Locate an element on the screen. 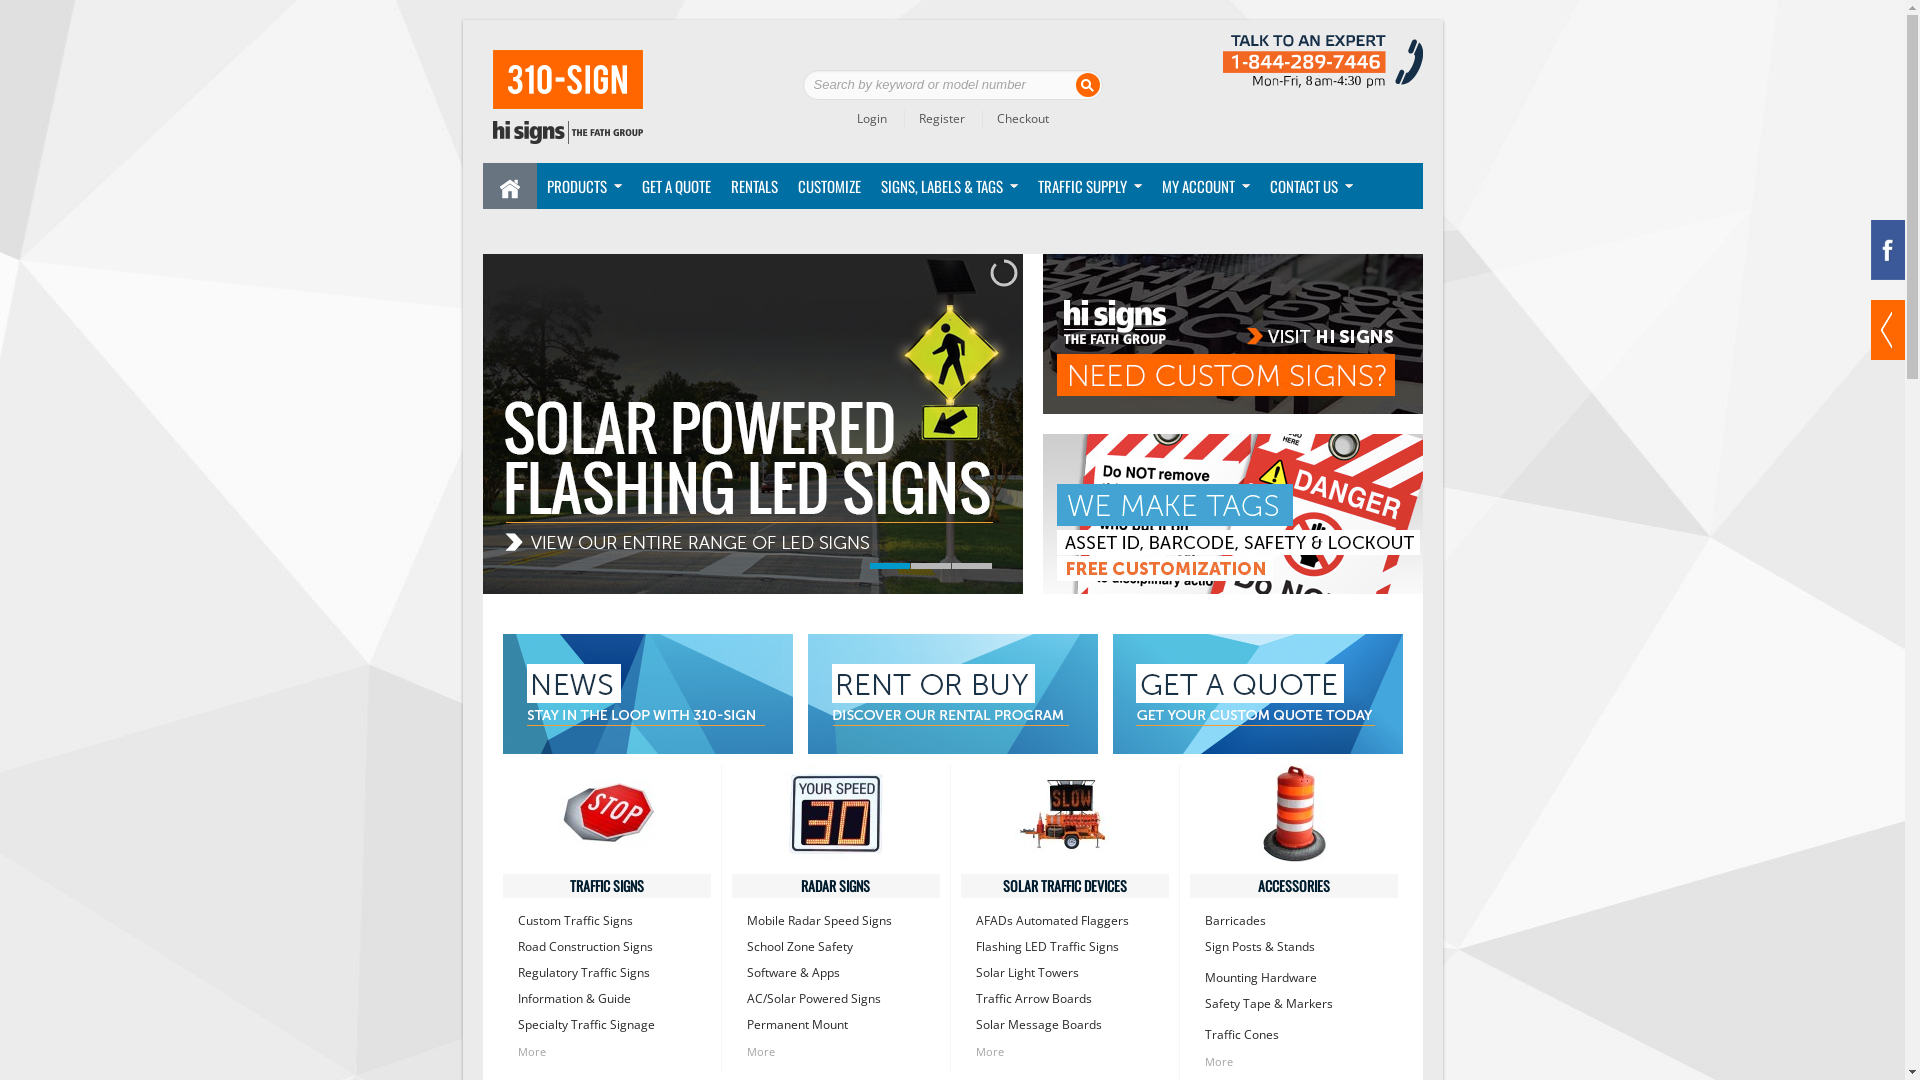 The image size is (1920, 1080). SOLAR TRAFFIC DEVICES is located at coordinates (1064, 886).